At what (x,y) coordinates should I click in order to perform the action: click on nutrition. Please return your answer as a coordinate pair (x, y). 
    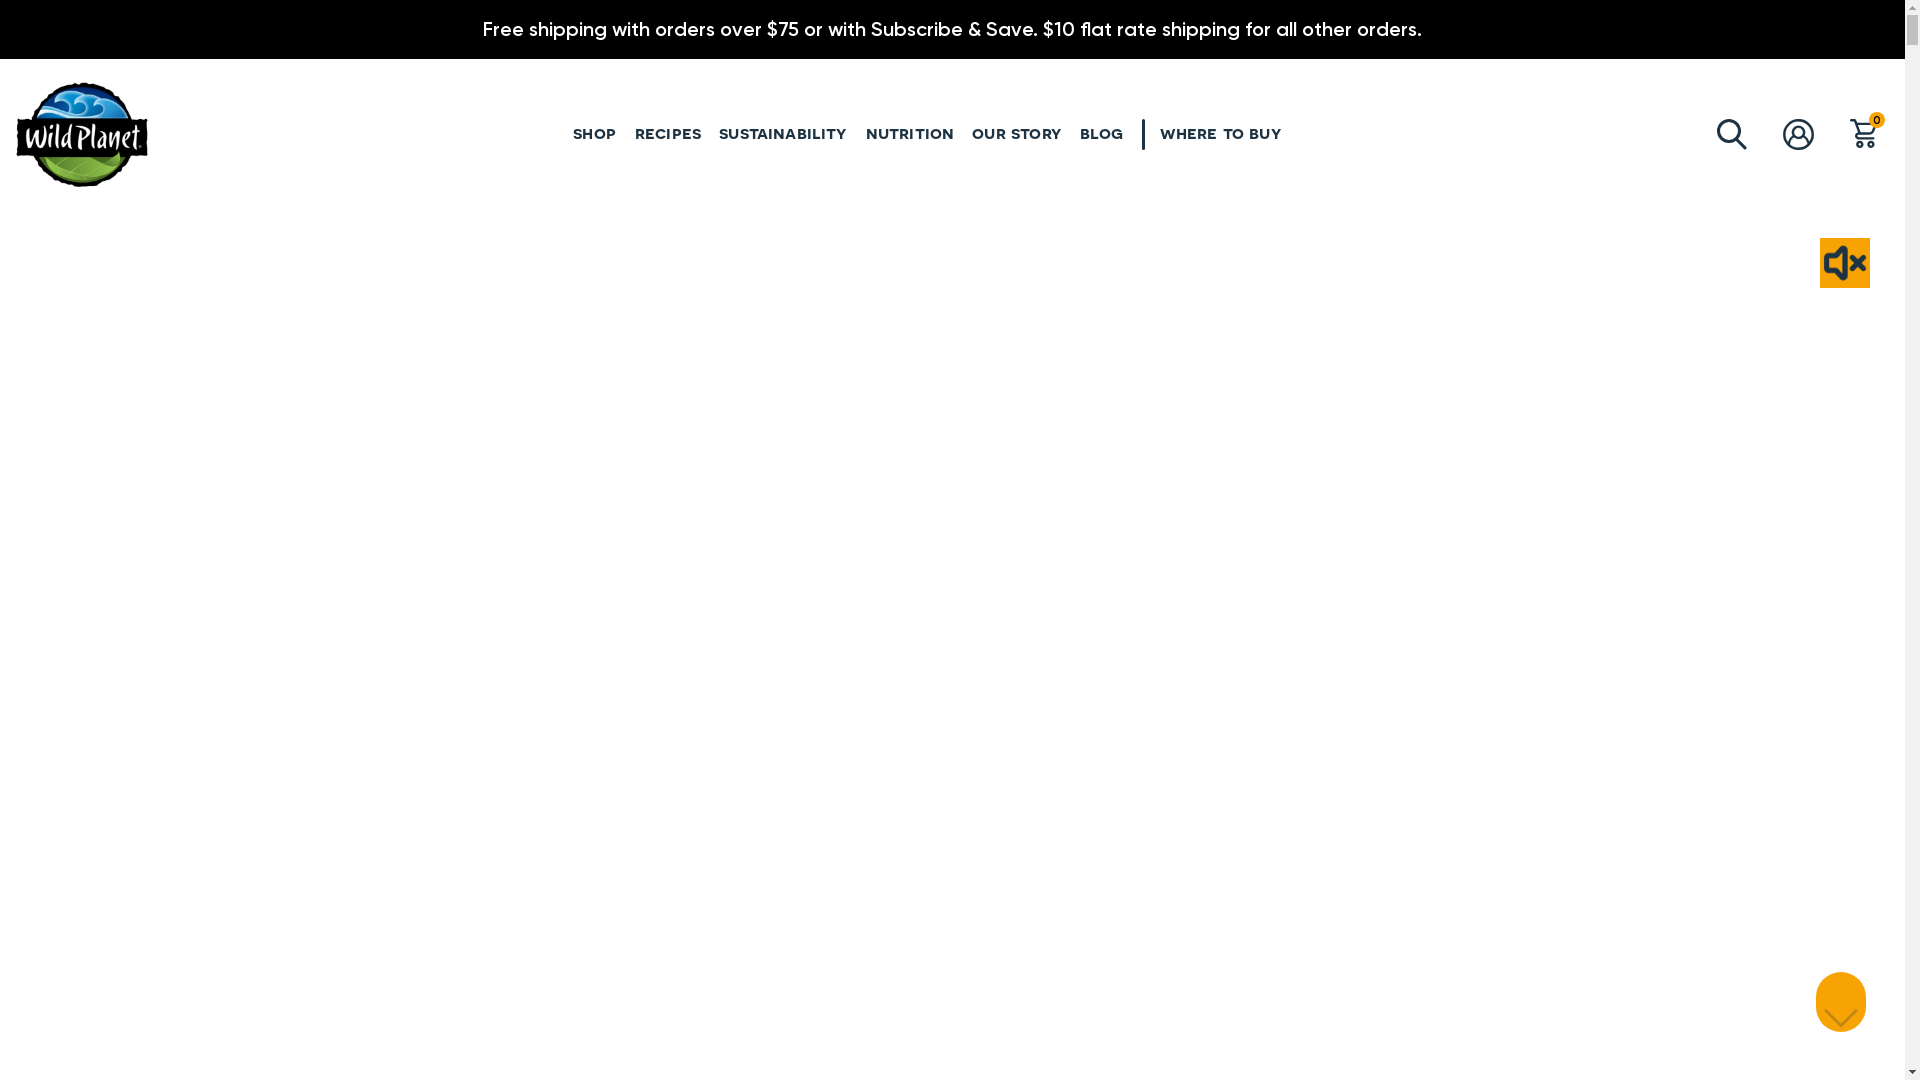
    Looking at the image, I should click on (910, 132).